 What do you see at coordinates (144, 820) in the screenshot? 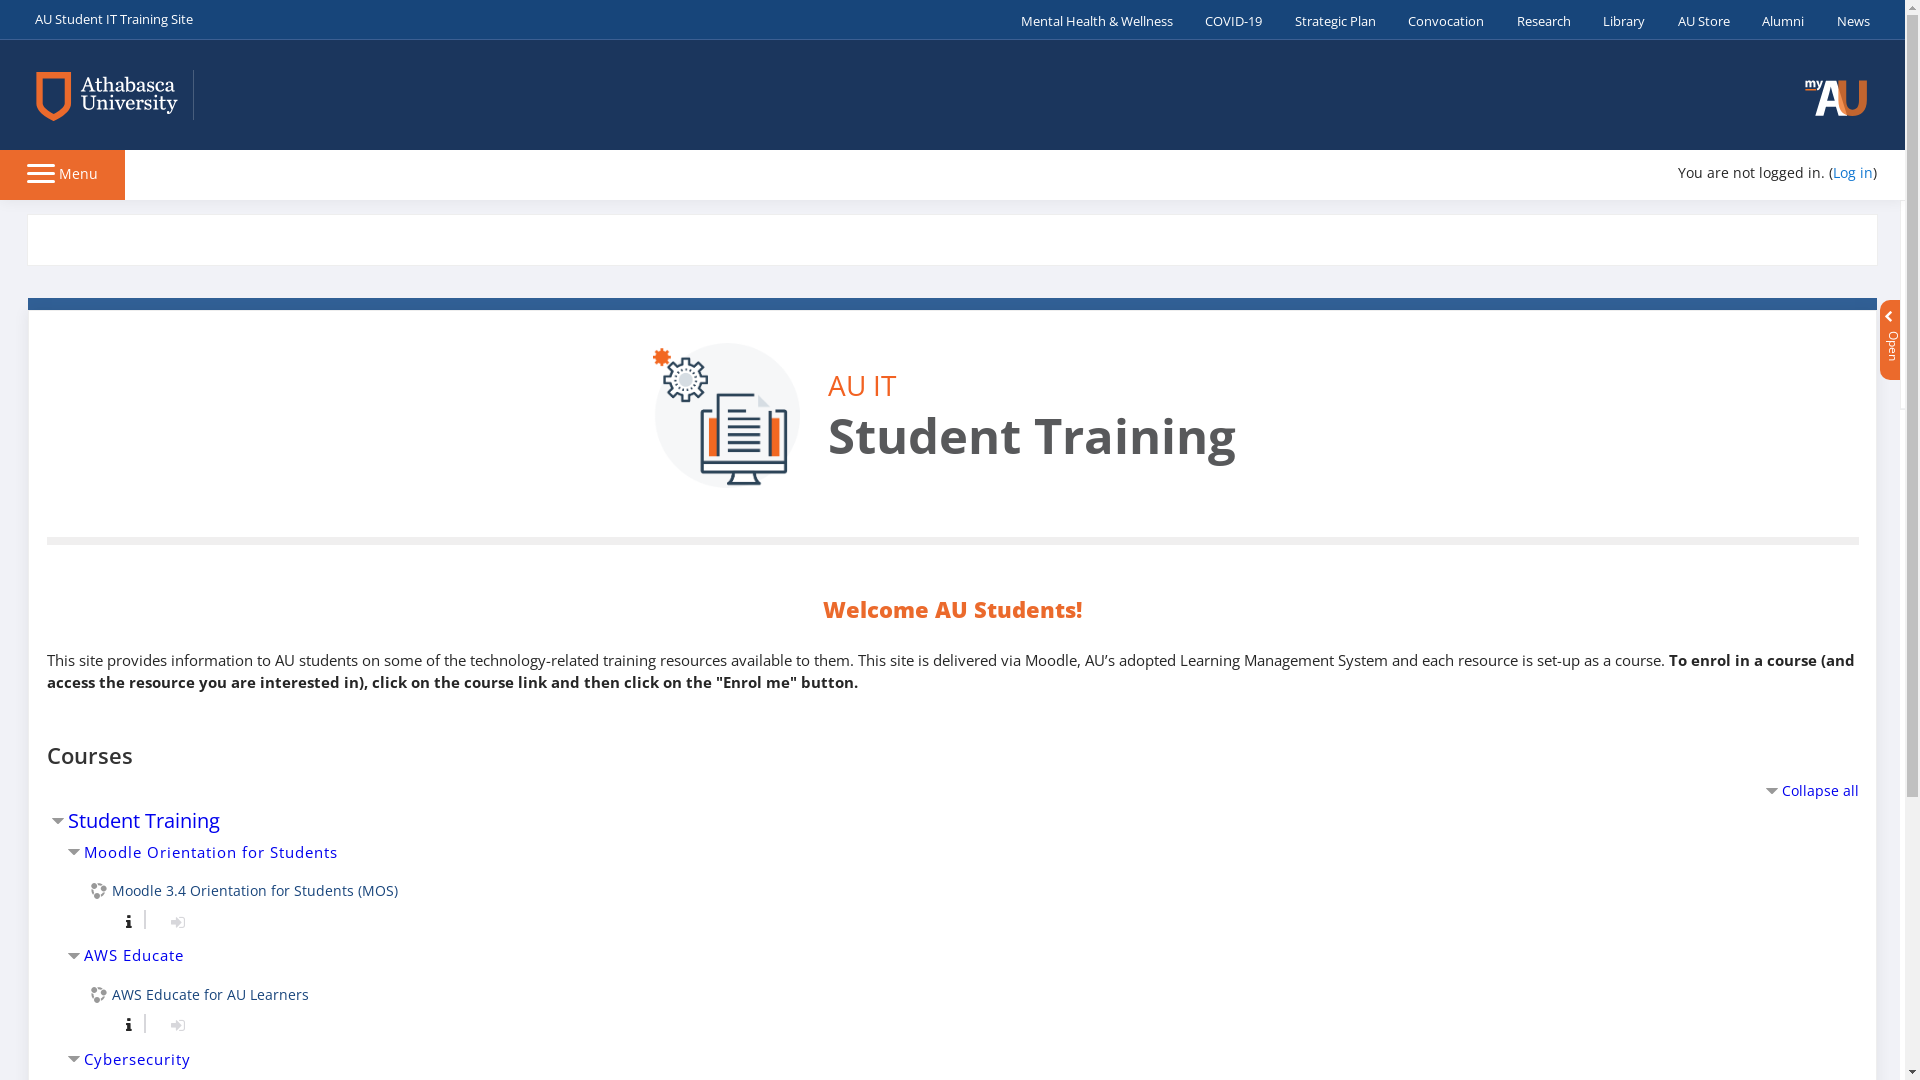
I see `Student Training` at bounding box center [144, 820].